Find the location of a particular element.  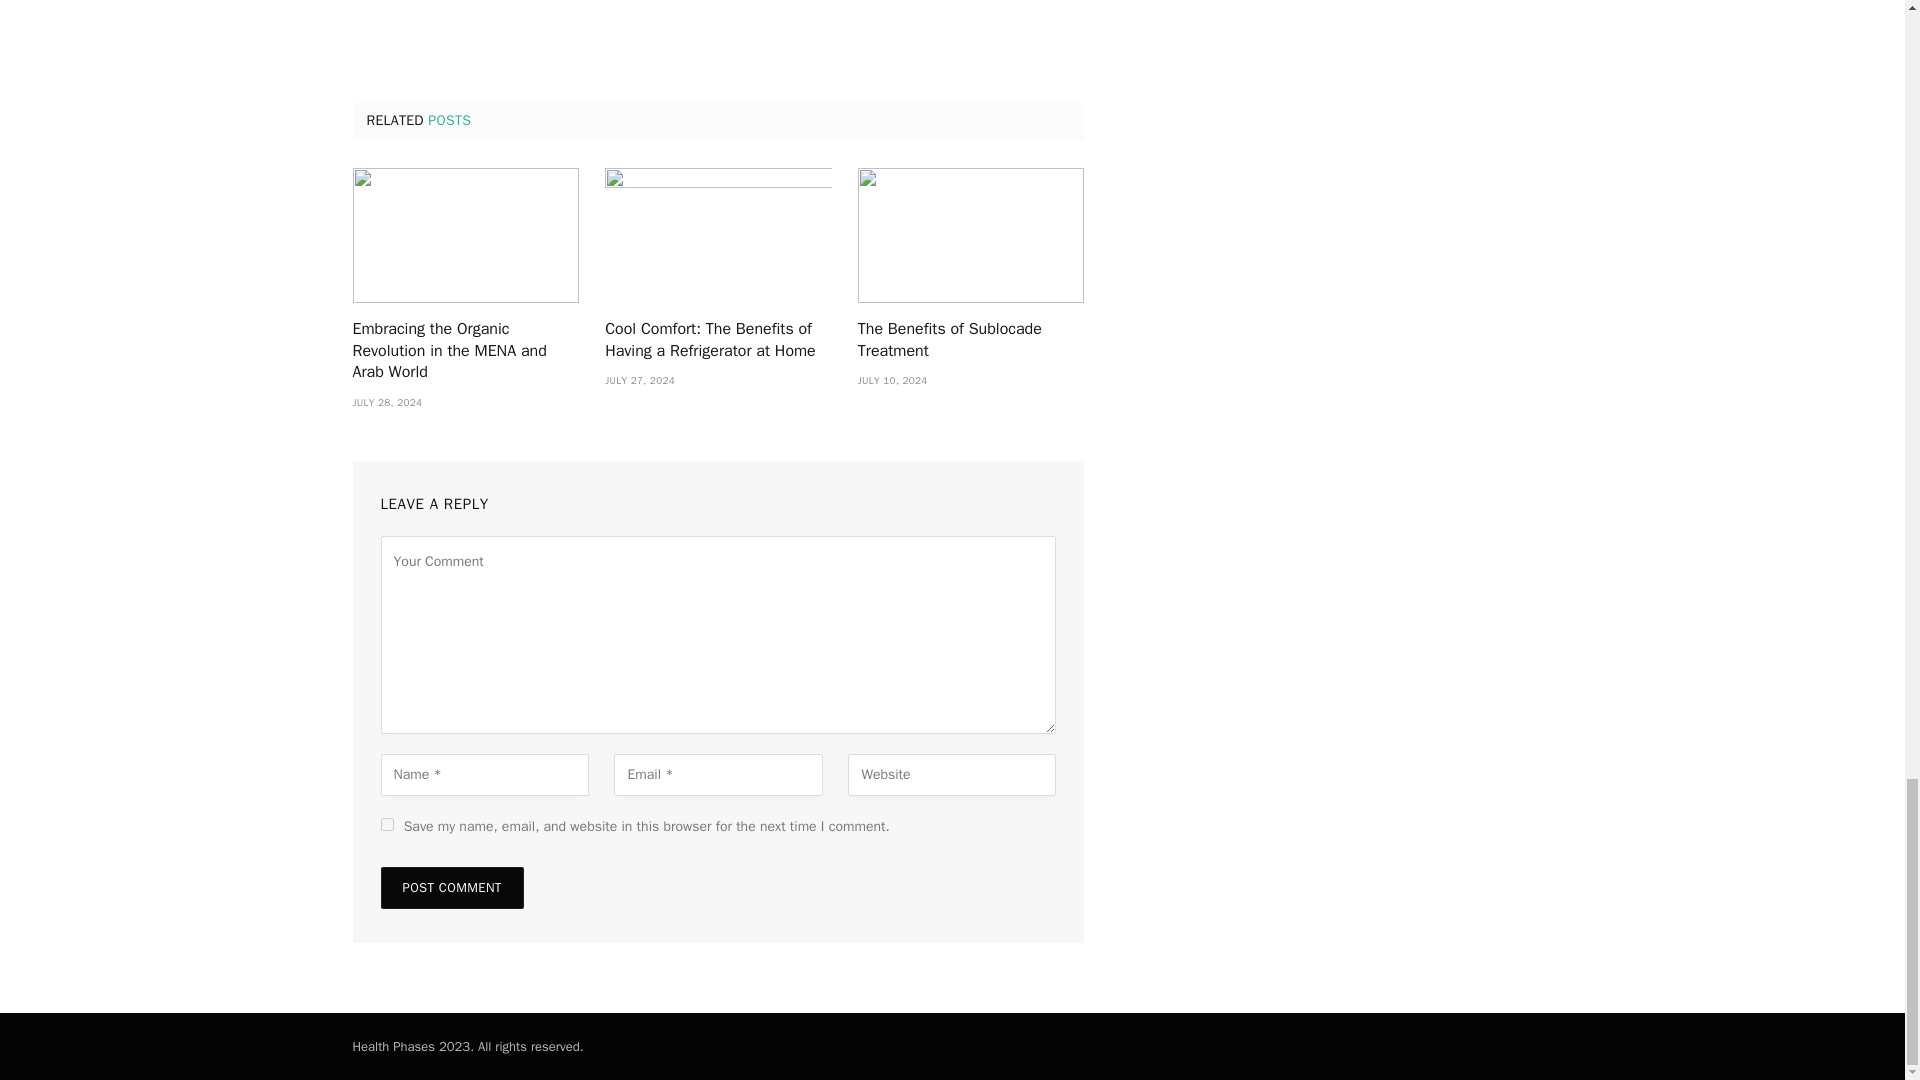

Post Comment is located at coordinates (451, 888).